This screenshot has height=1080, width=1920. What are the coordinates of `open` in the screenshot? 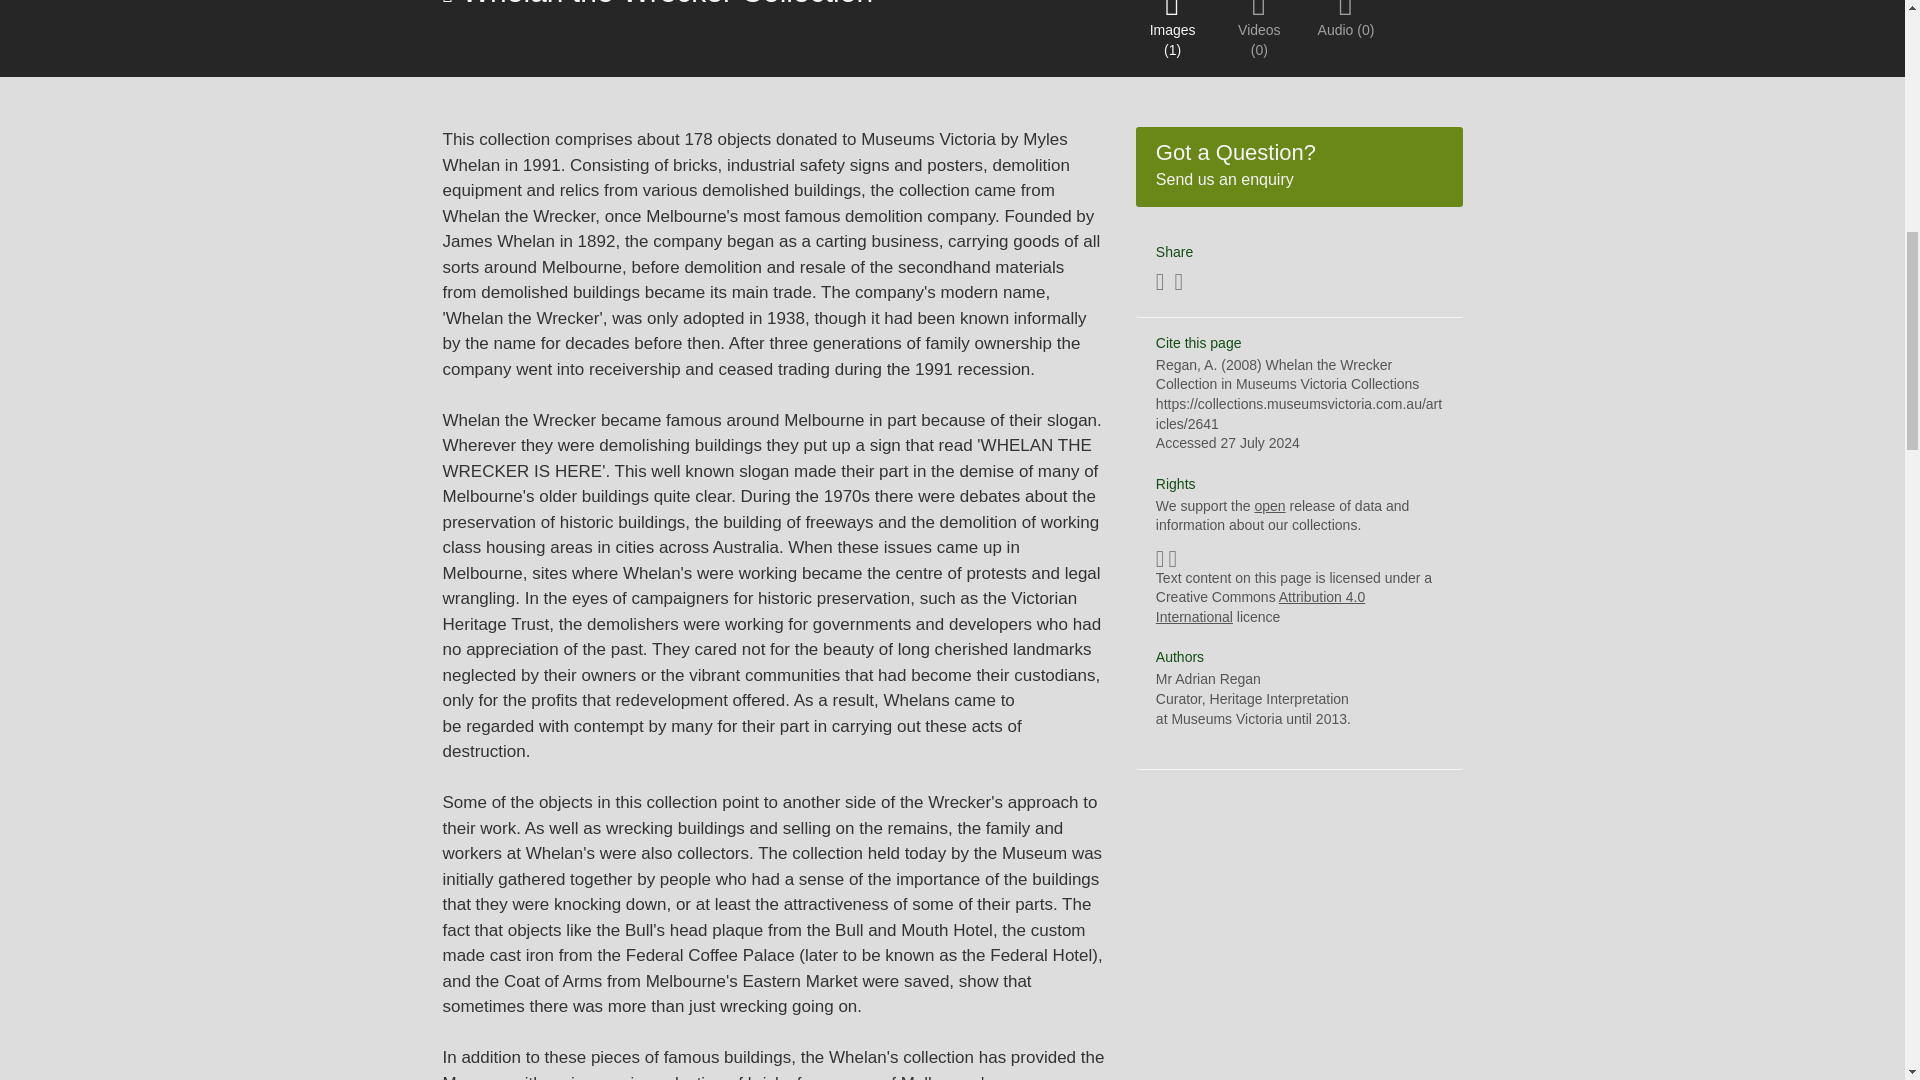 It's located at (1208, 678).